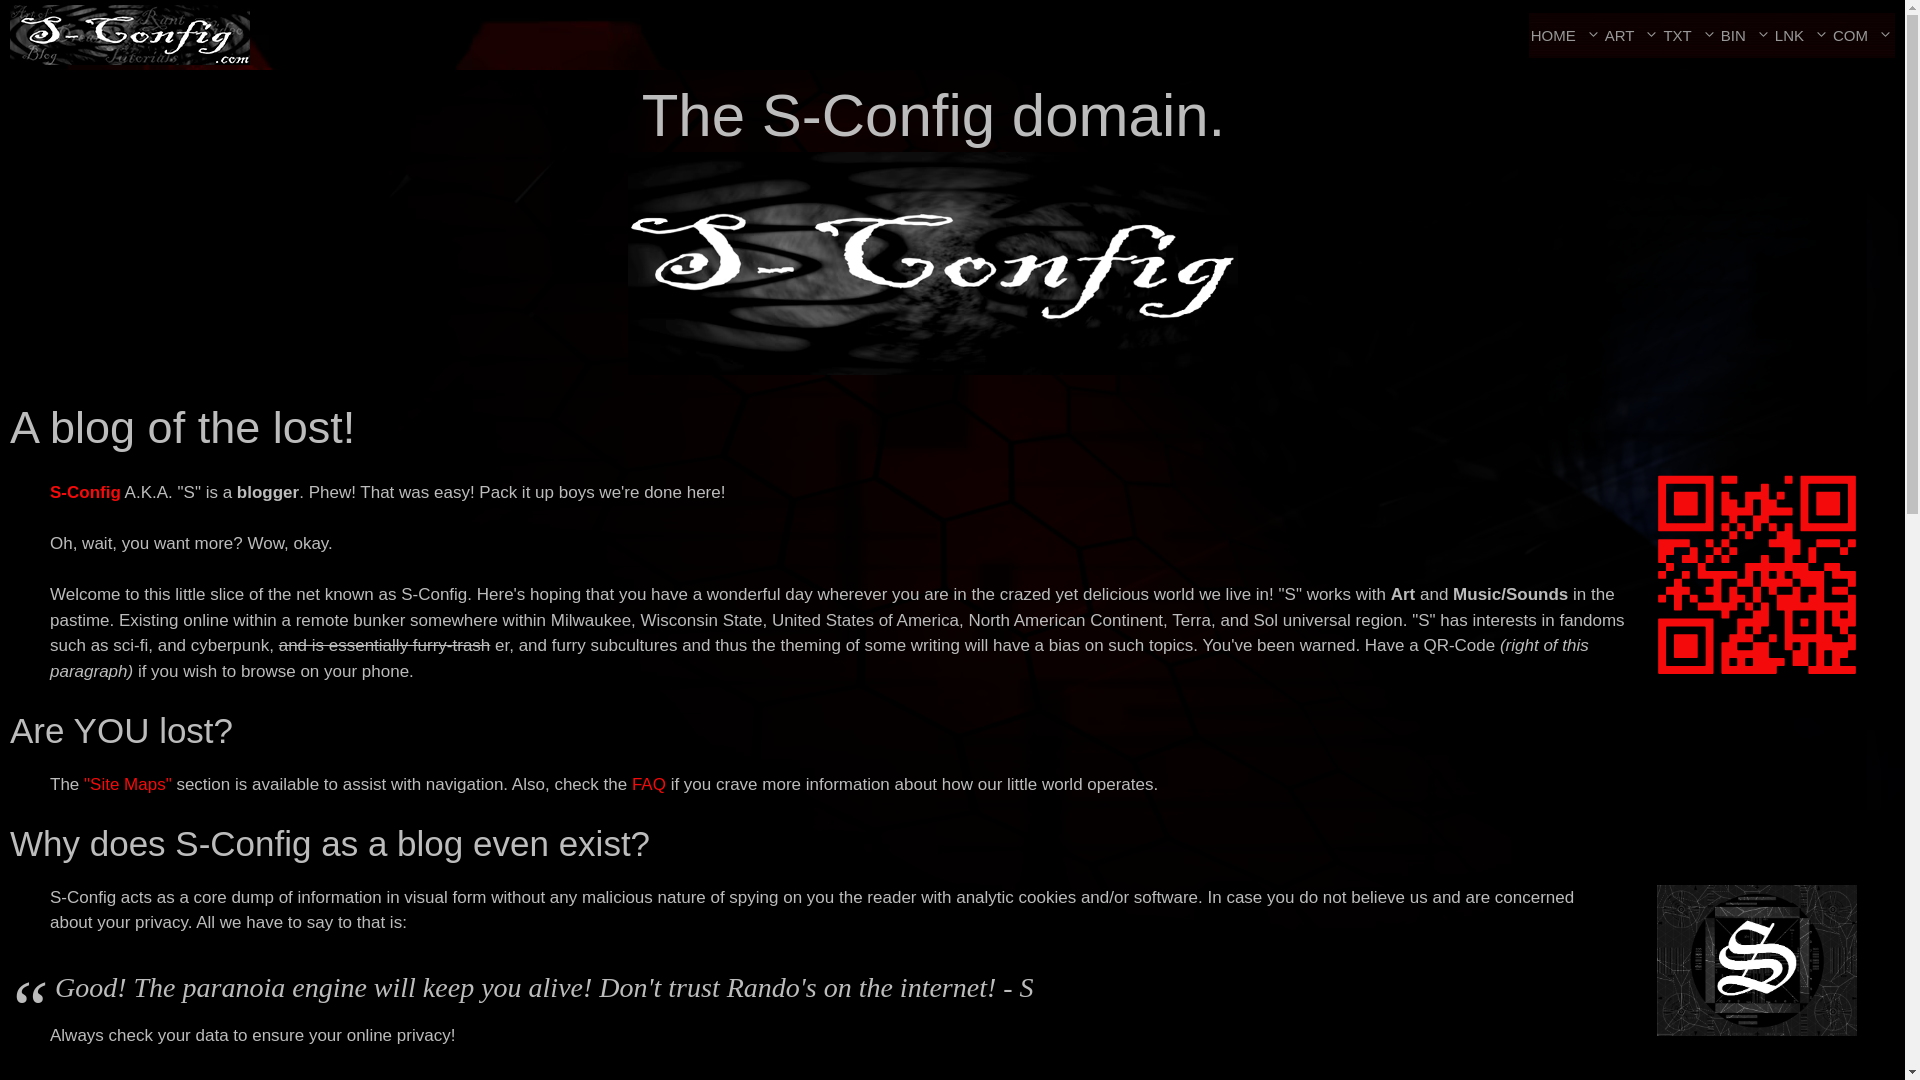 Image resolution: width=1920 pixels, height=1080 pixels. Describe the element at coordinates (1689, 34) in the screenshot. I see `Blogs and Text.` at that location.